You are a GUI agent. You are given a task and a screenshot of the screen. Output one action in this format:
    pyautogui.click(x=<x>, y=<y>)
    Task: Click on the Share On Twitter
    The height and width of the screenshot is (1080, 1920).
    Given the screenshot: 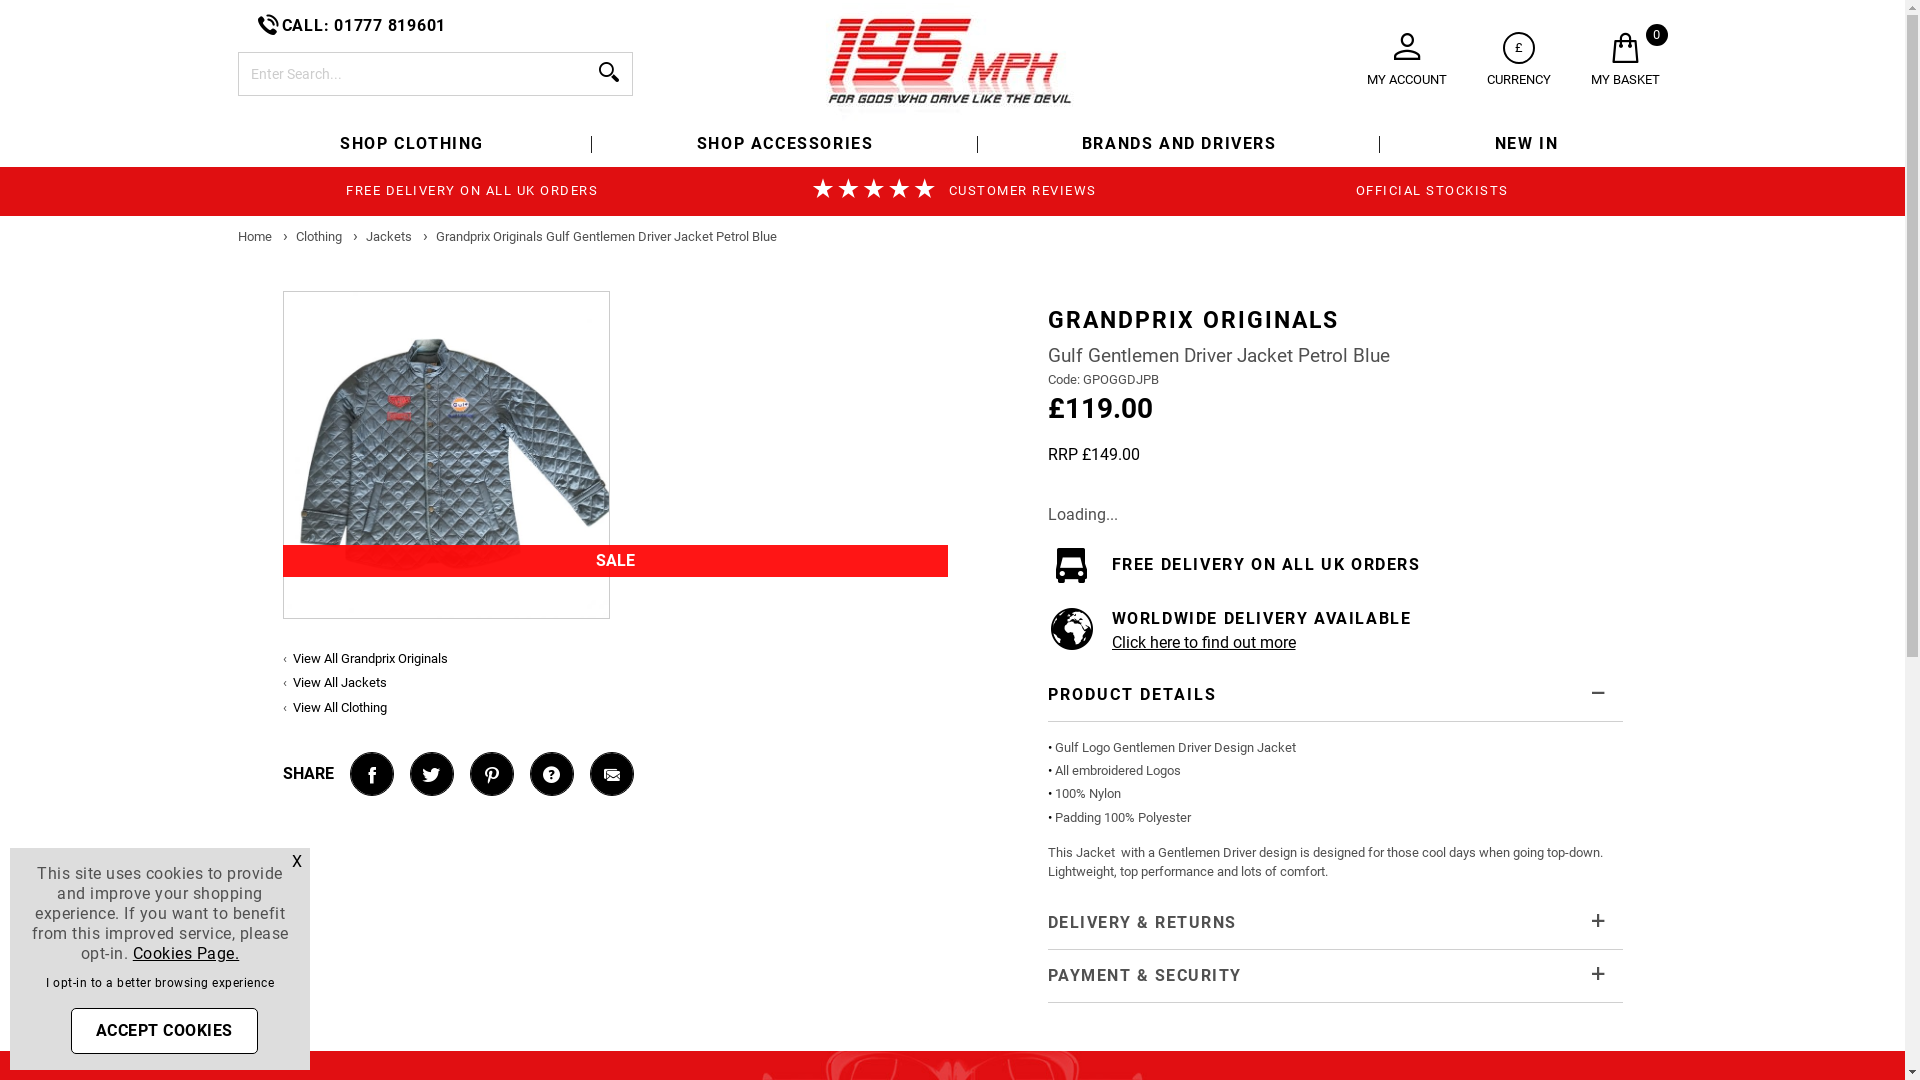 What is the action you would take?
    pyautogui.click(x=431, y=774)
    